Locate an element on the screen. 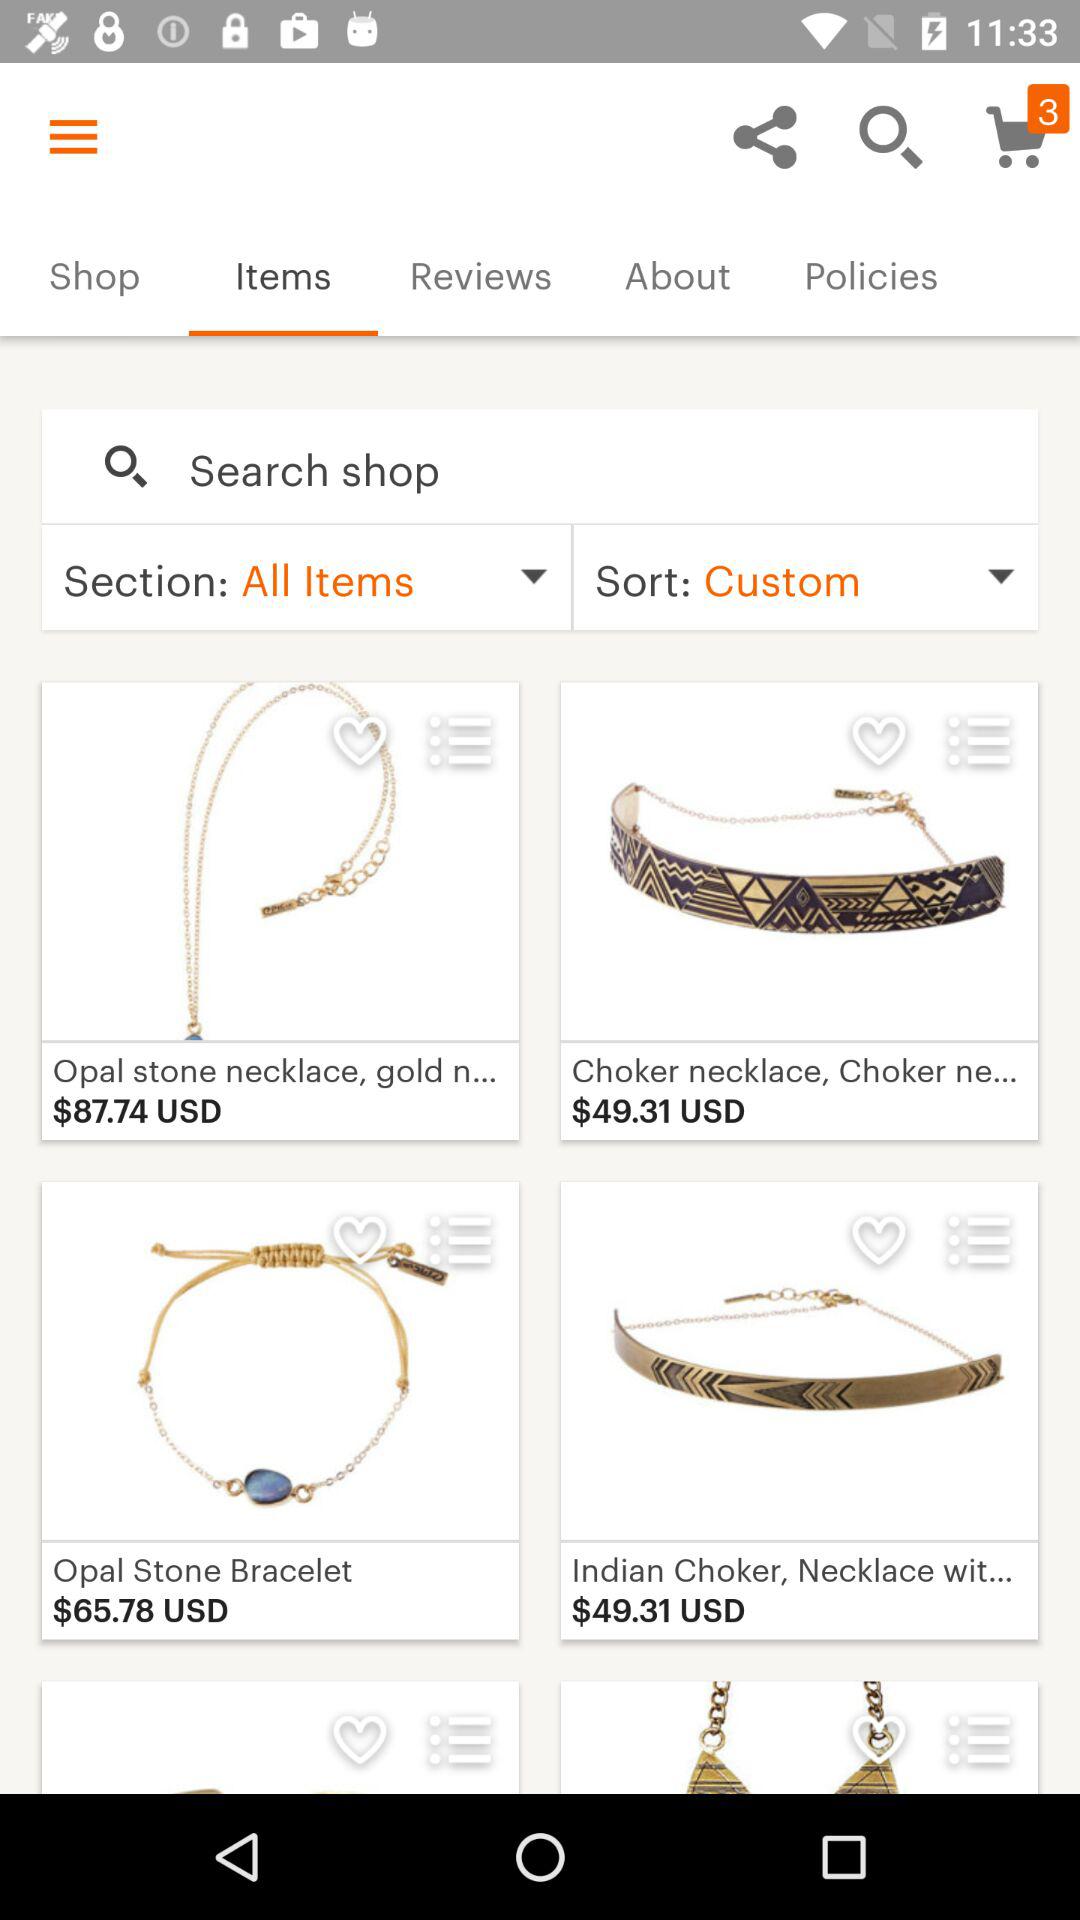 The image size is (1080, 1920). enter the text to search is located at coordinates (592, 467).